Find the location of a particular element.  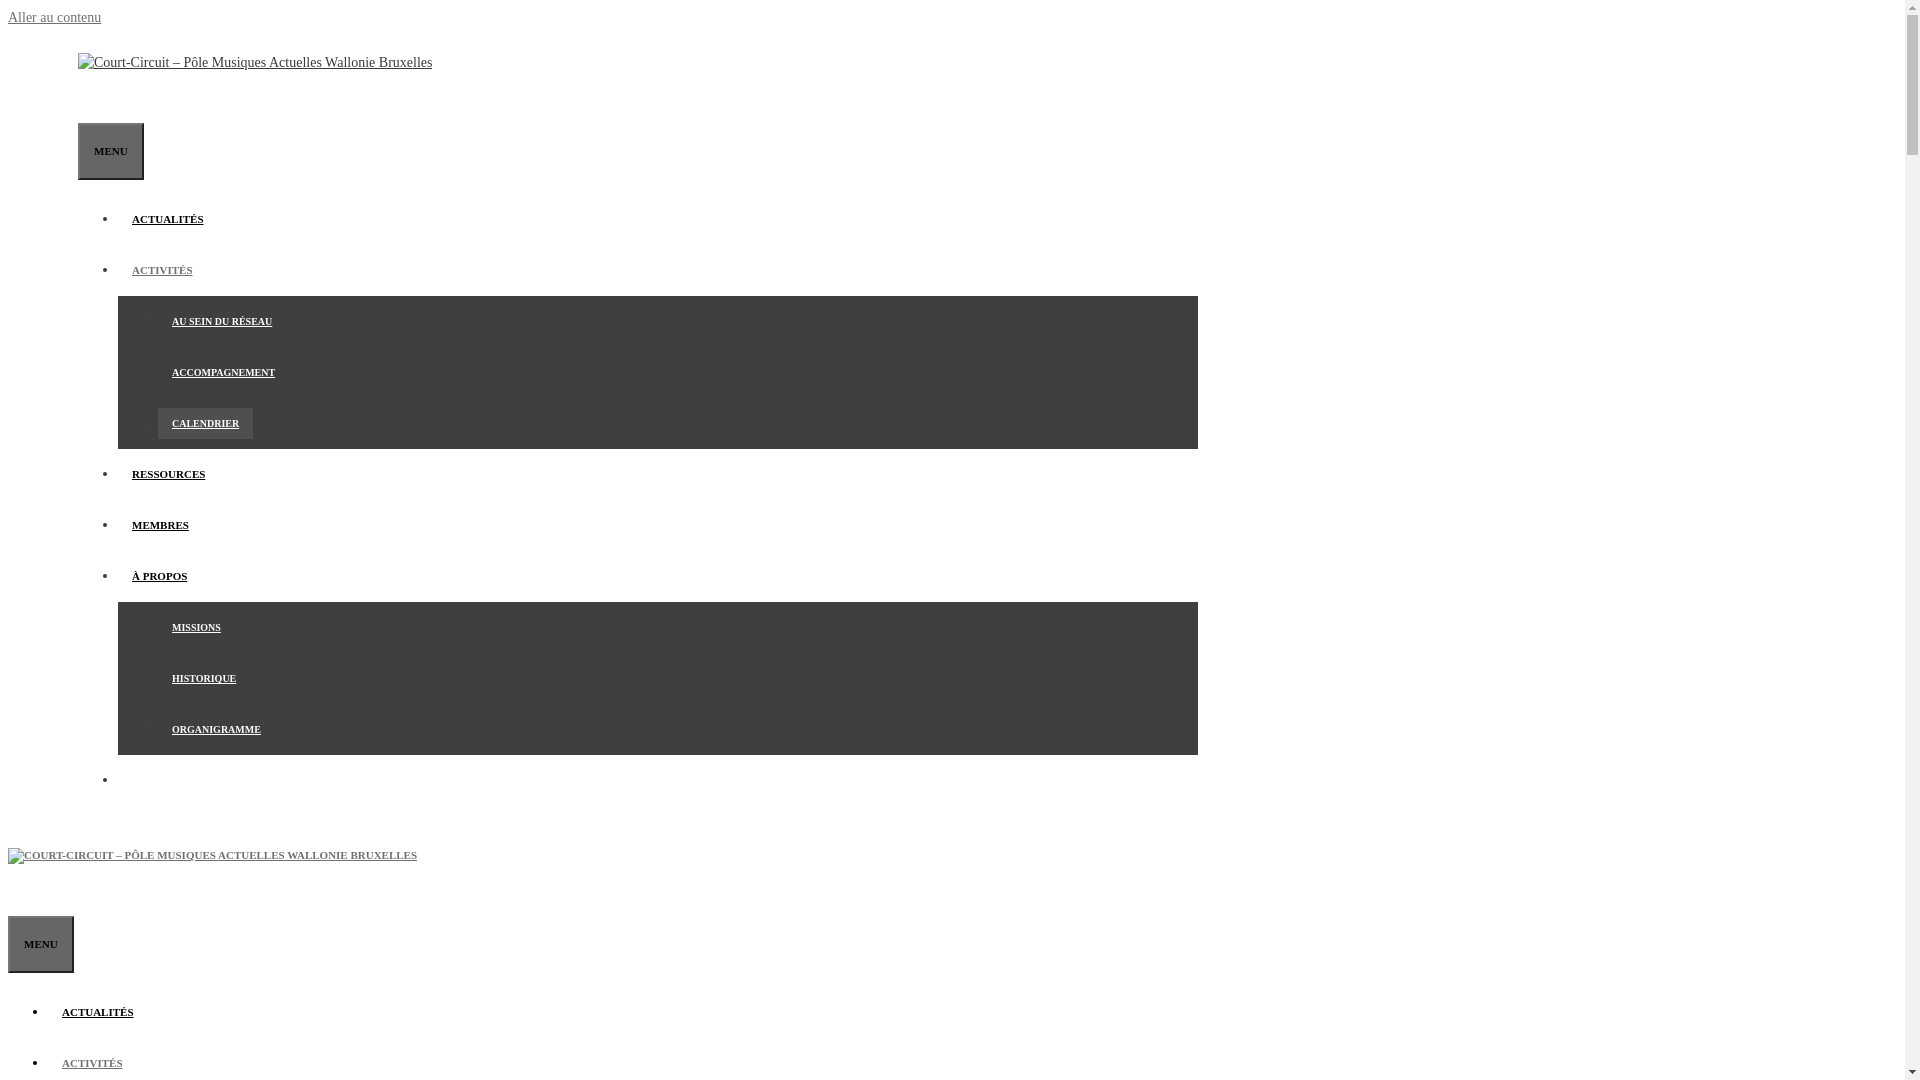

ORGANIGRAMME is located at coordinates (216, 730).